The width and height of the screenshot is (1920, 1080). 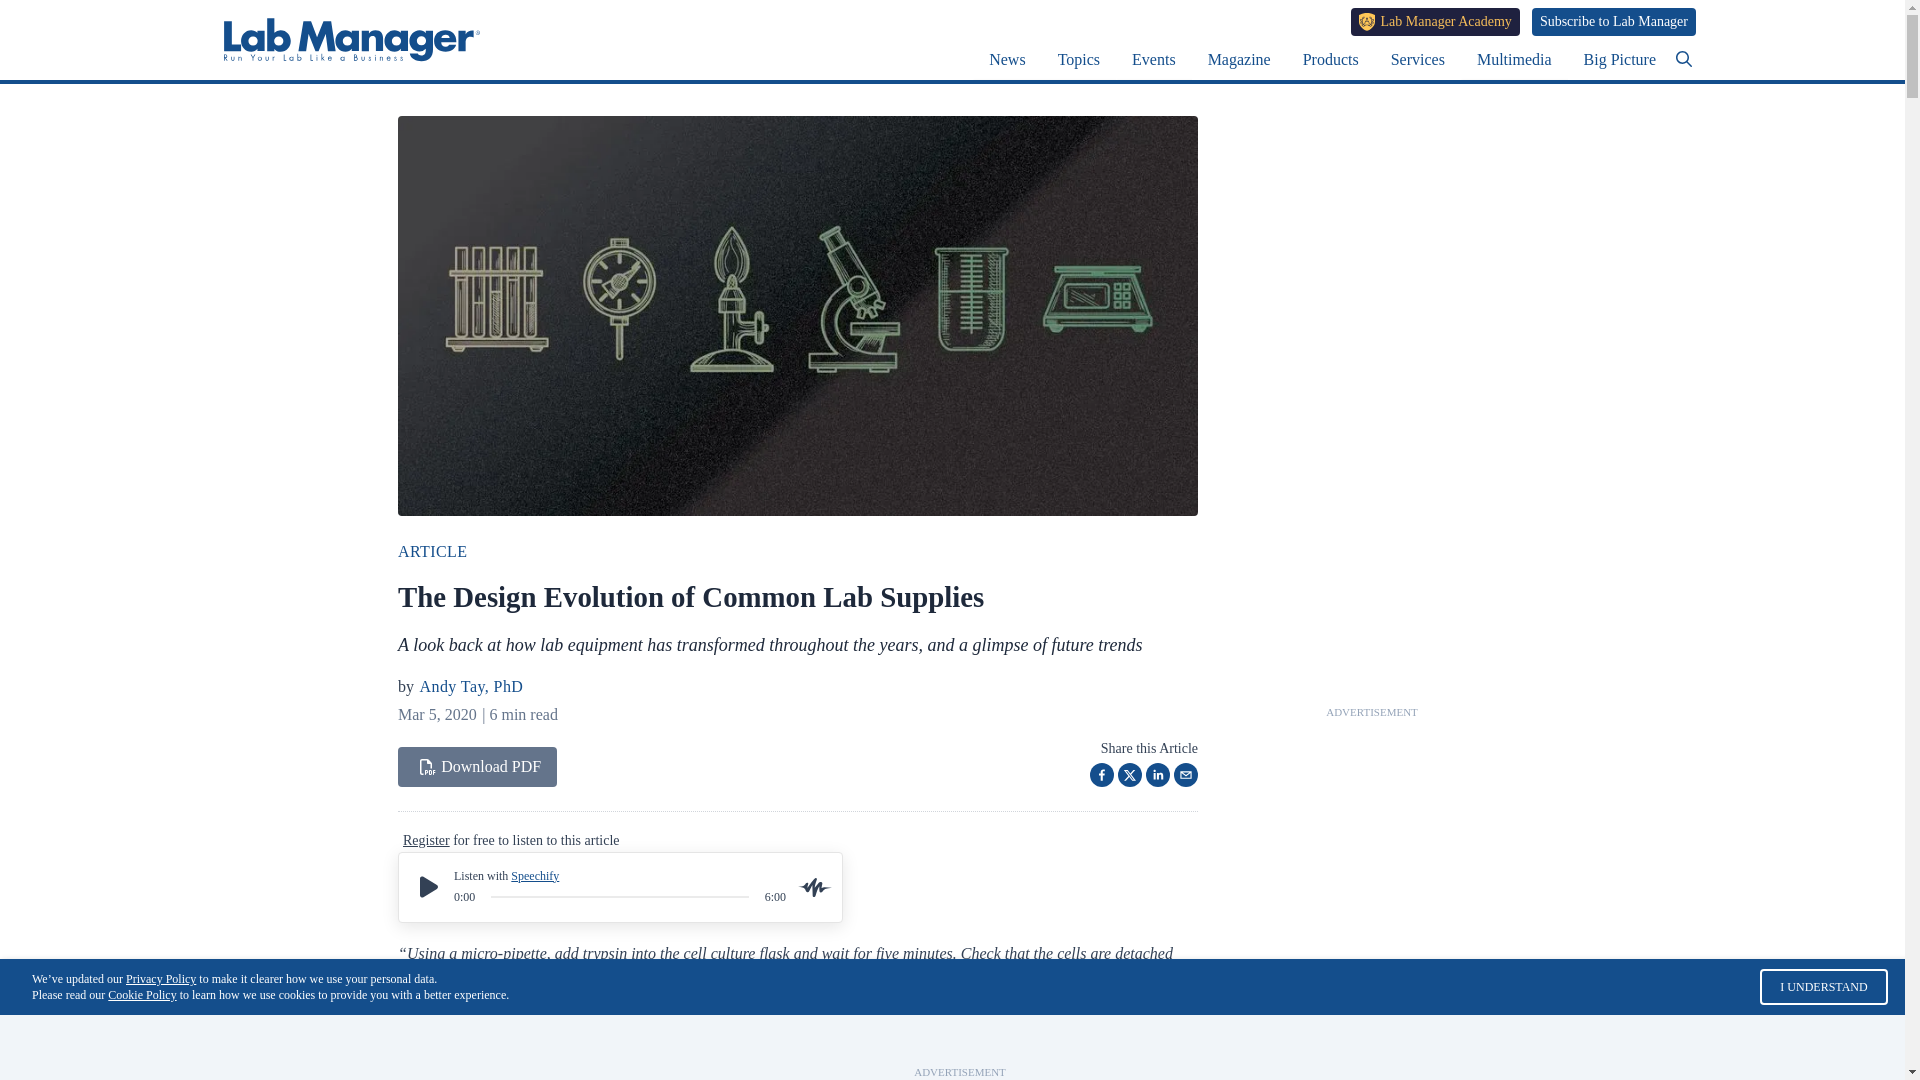 What do you see at coordinates (960, 1041) in the screenshot?
I see `3rd party ad content` at bounding box center [960, 1041].